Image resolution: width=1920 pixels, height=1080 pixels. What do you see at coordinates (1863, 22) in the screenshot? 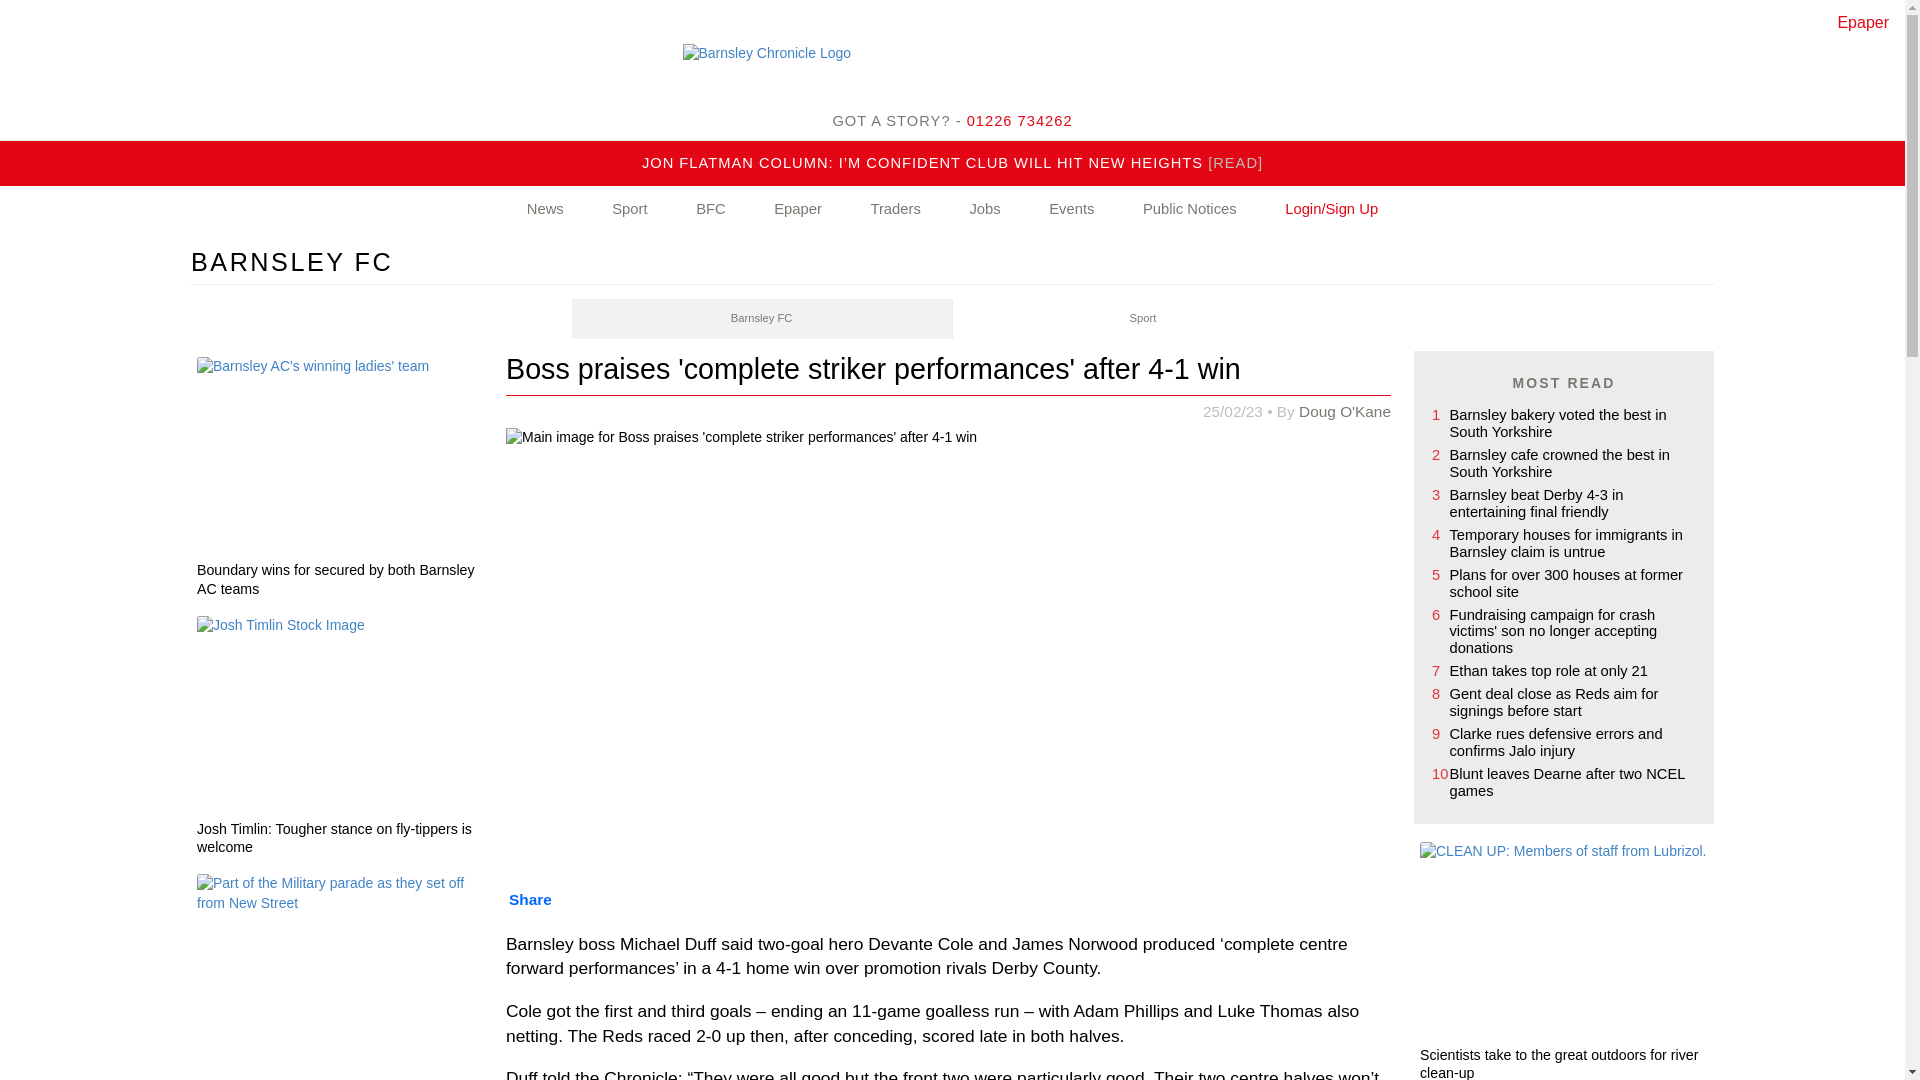
I see `Epaper` at bounding box center [1863, 22].